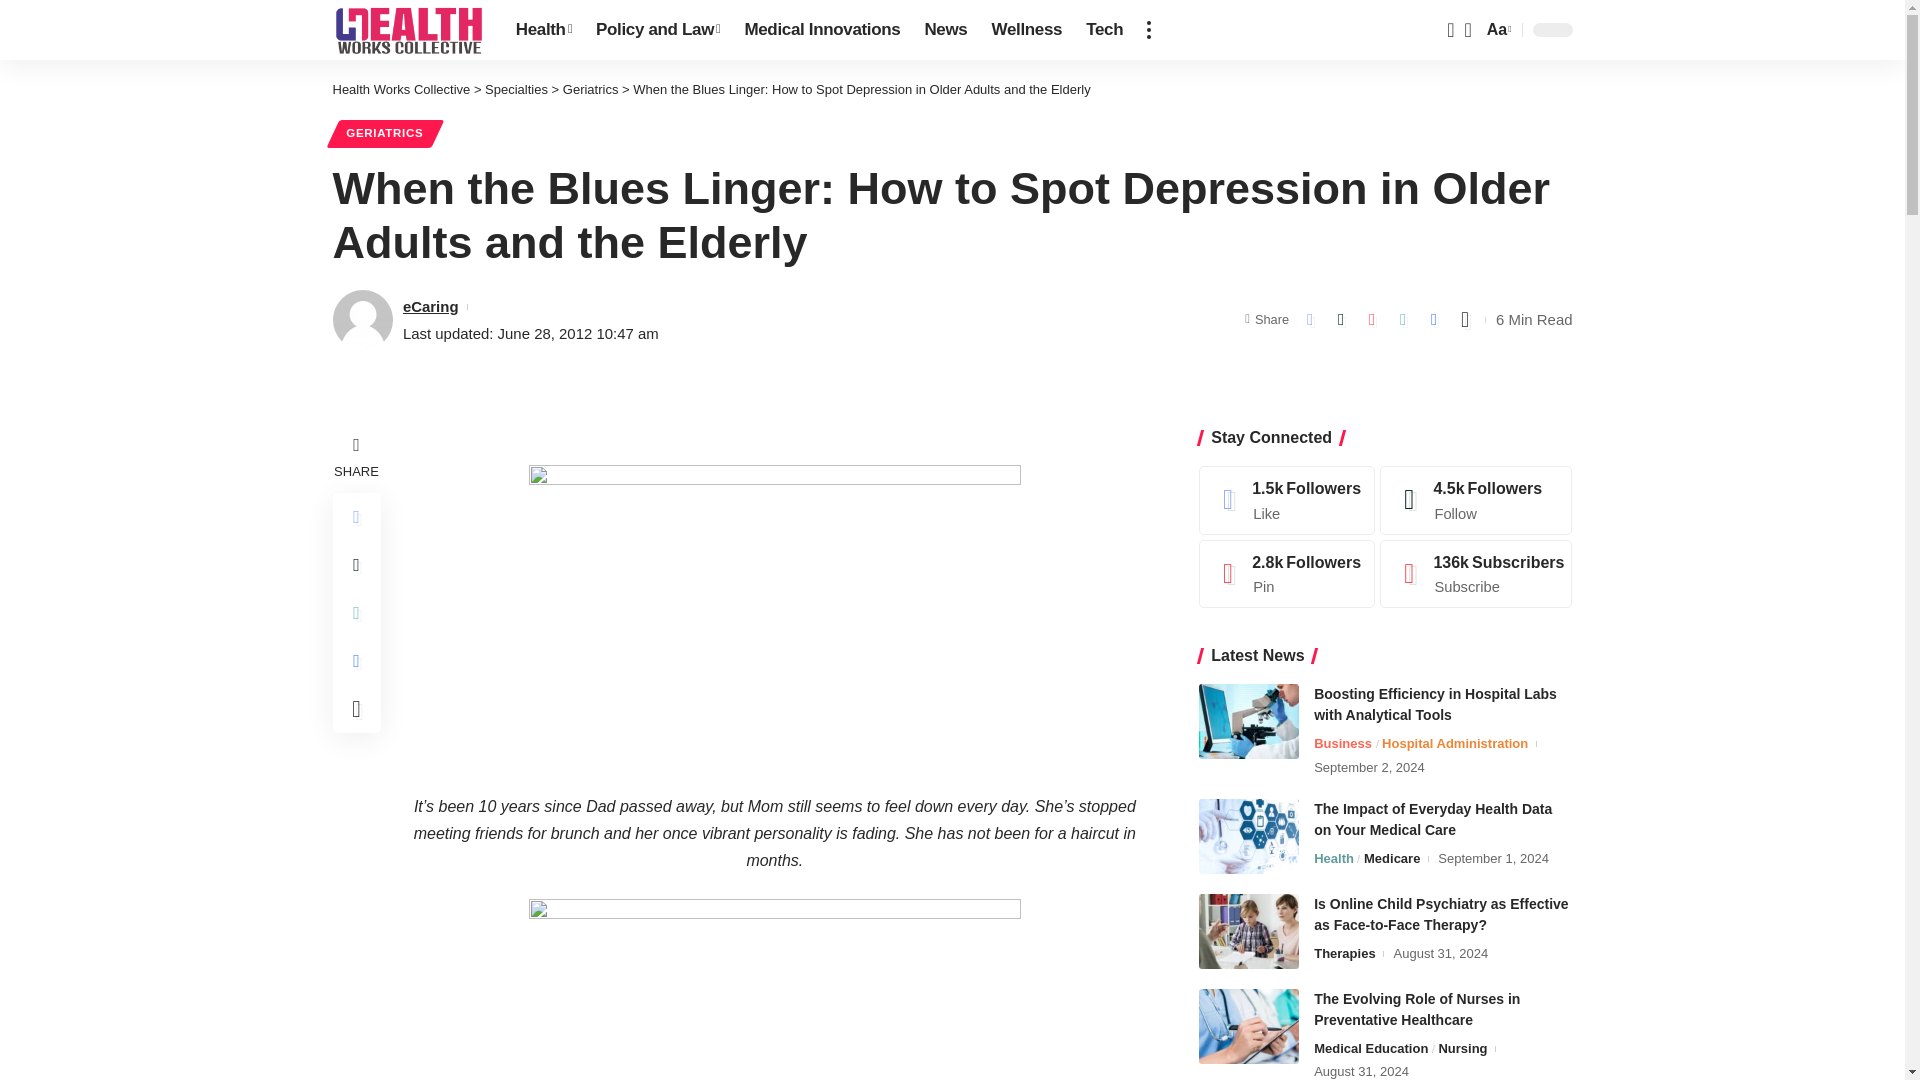  I want to click on Wellness, so click(1027, 30).